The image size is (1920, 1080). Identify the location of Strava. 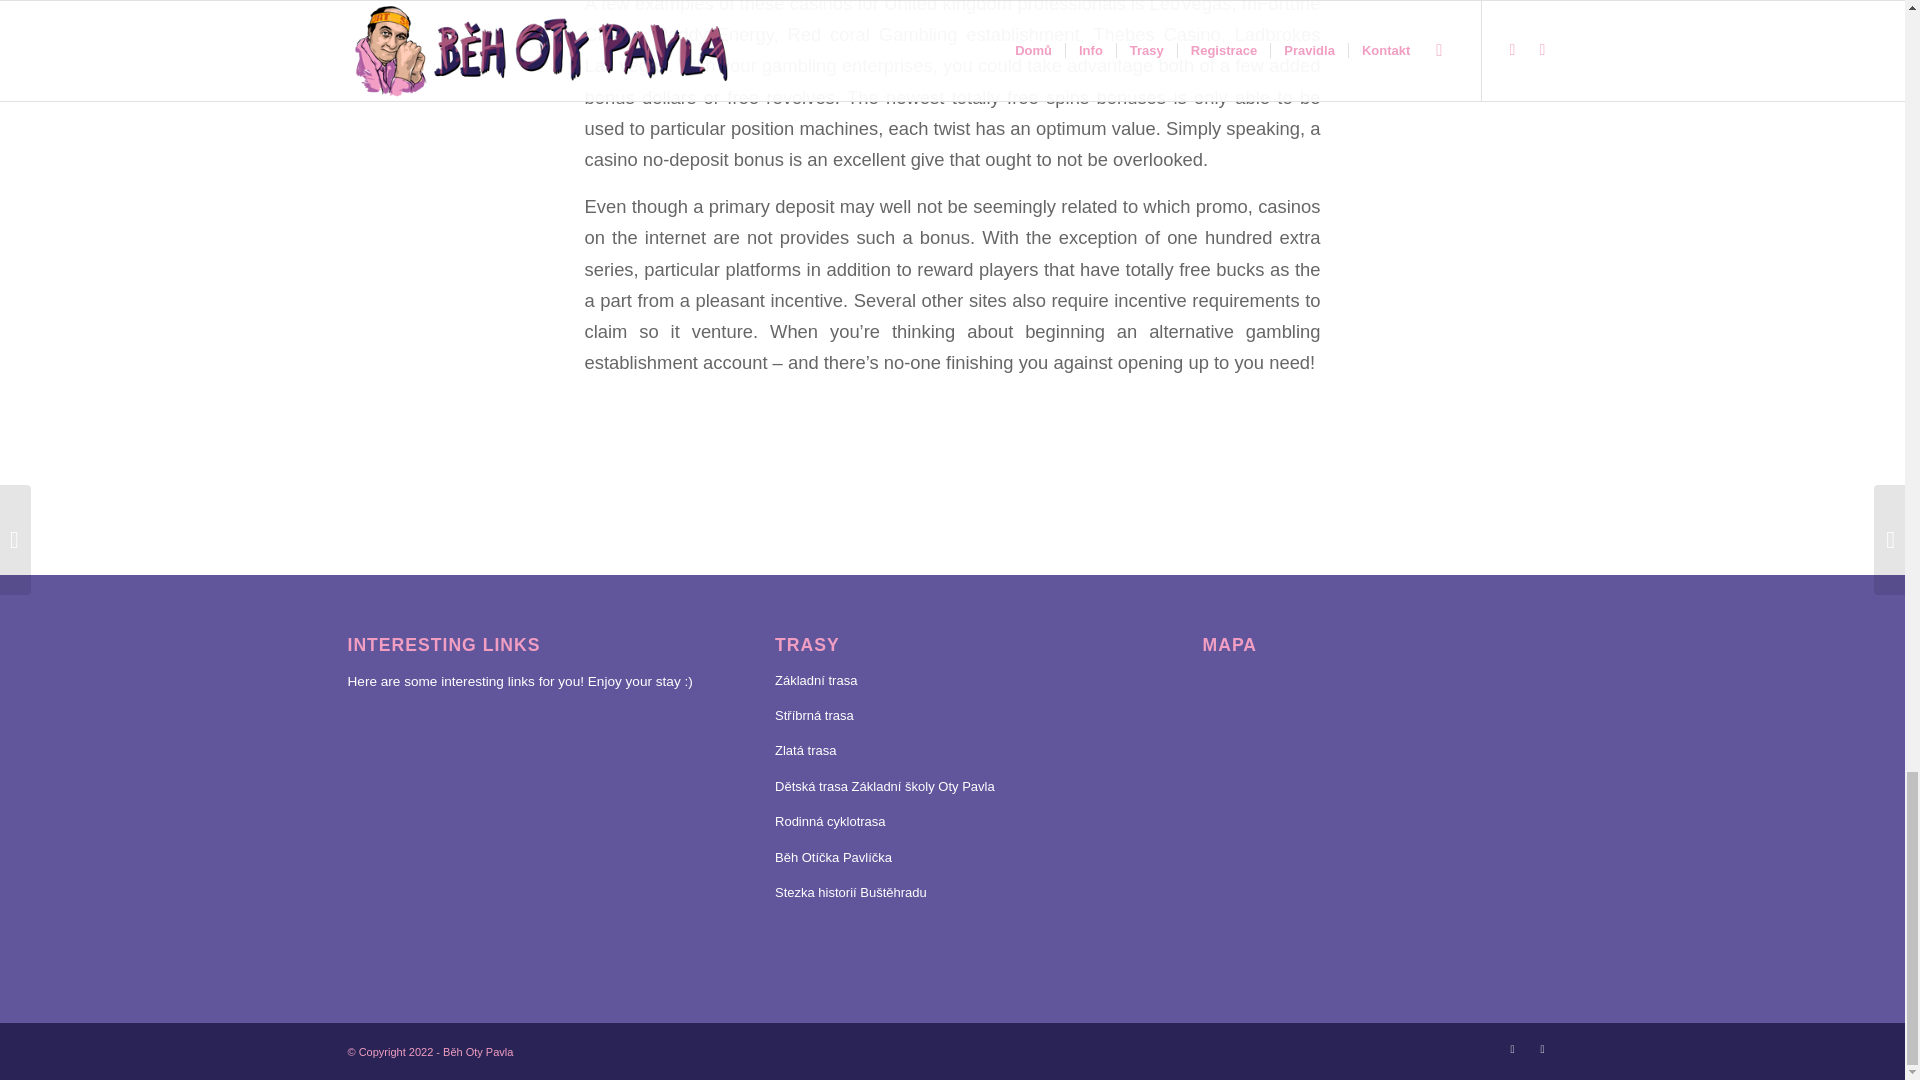
(1542, 1048).